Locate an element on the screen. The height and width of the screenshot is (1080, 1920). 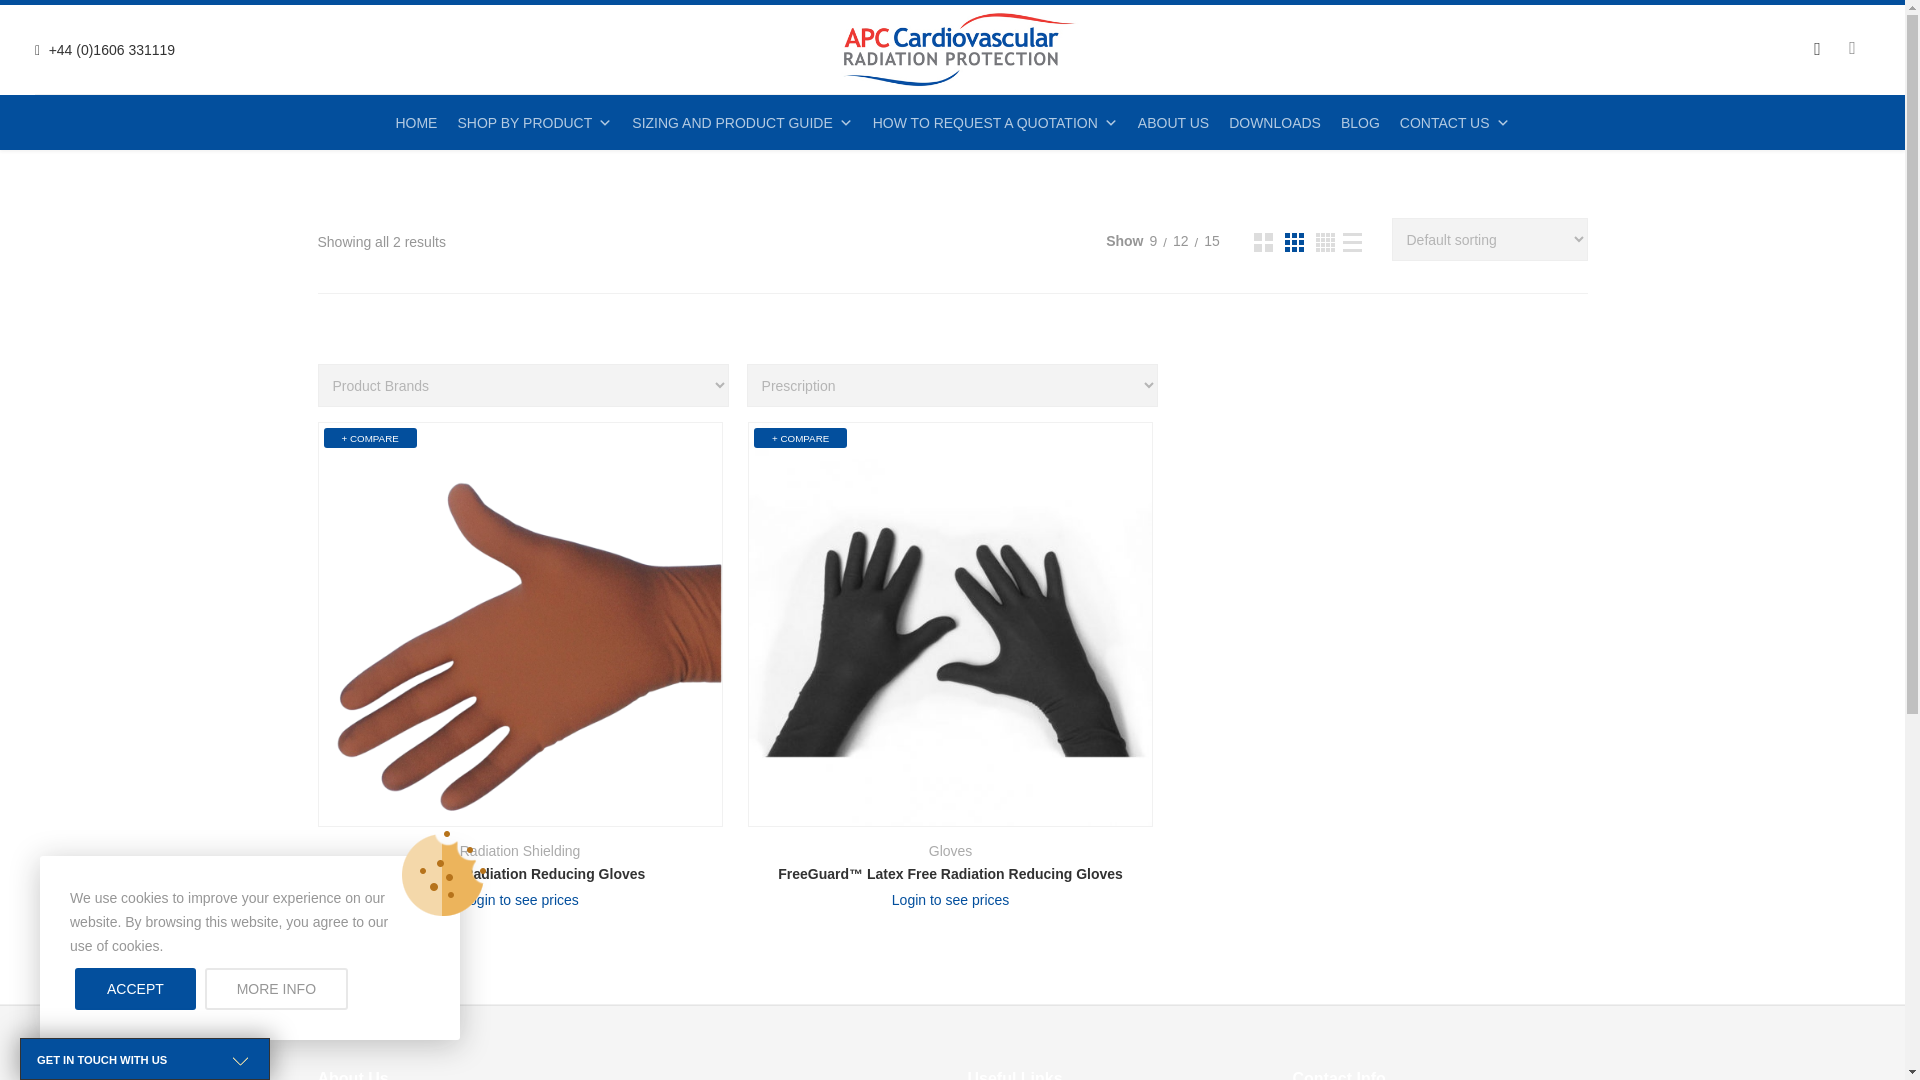
Grid view is located at coordinates (1262, 242).